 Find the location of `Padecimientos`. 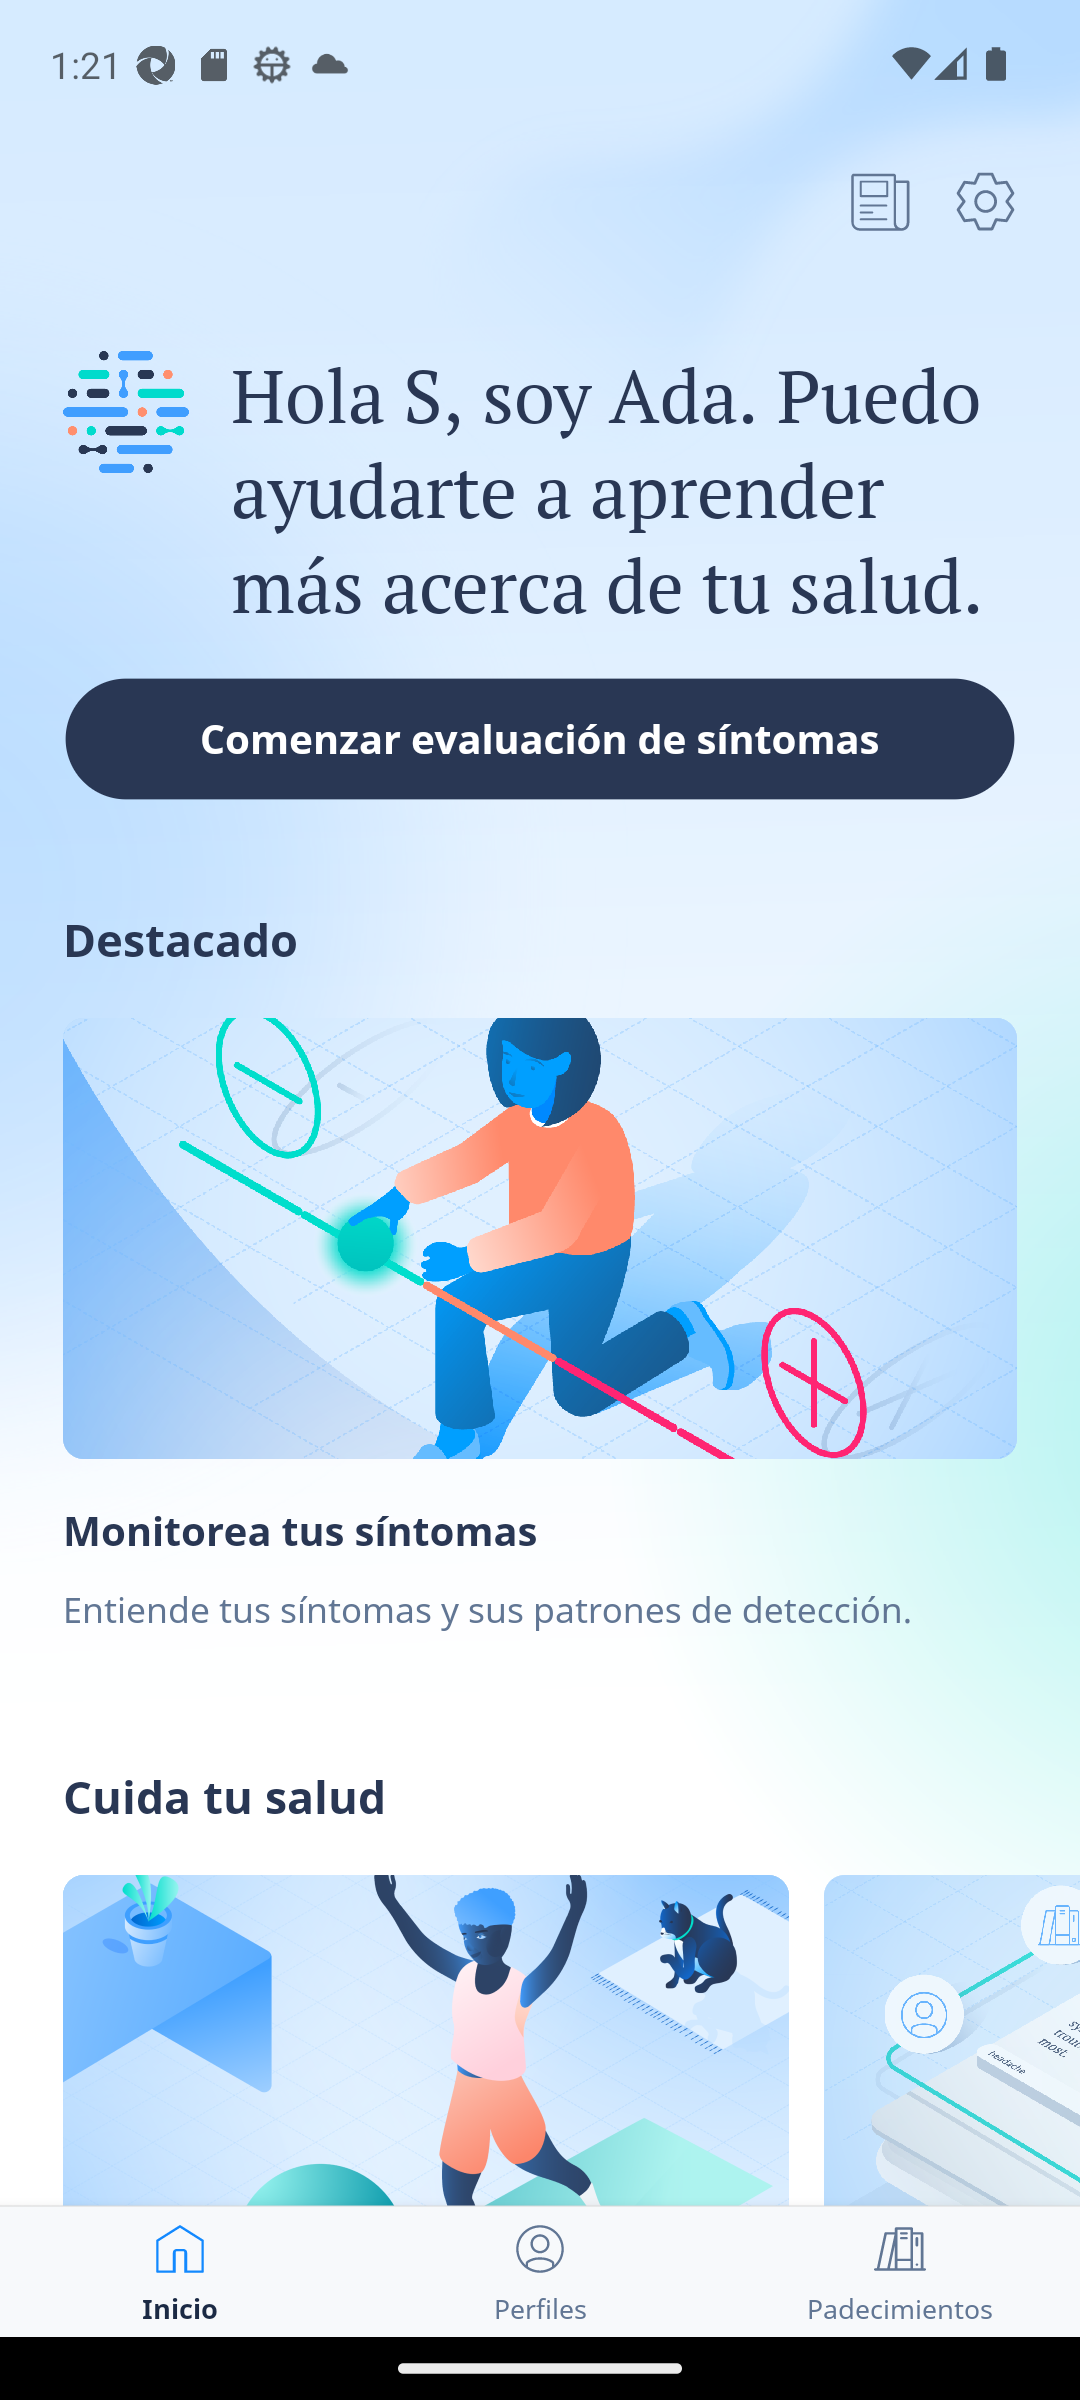

Padecimientos is located at coordinates (900, 2272).